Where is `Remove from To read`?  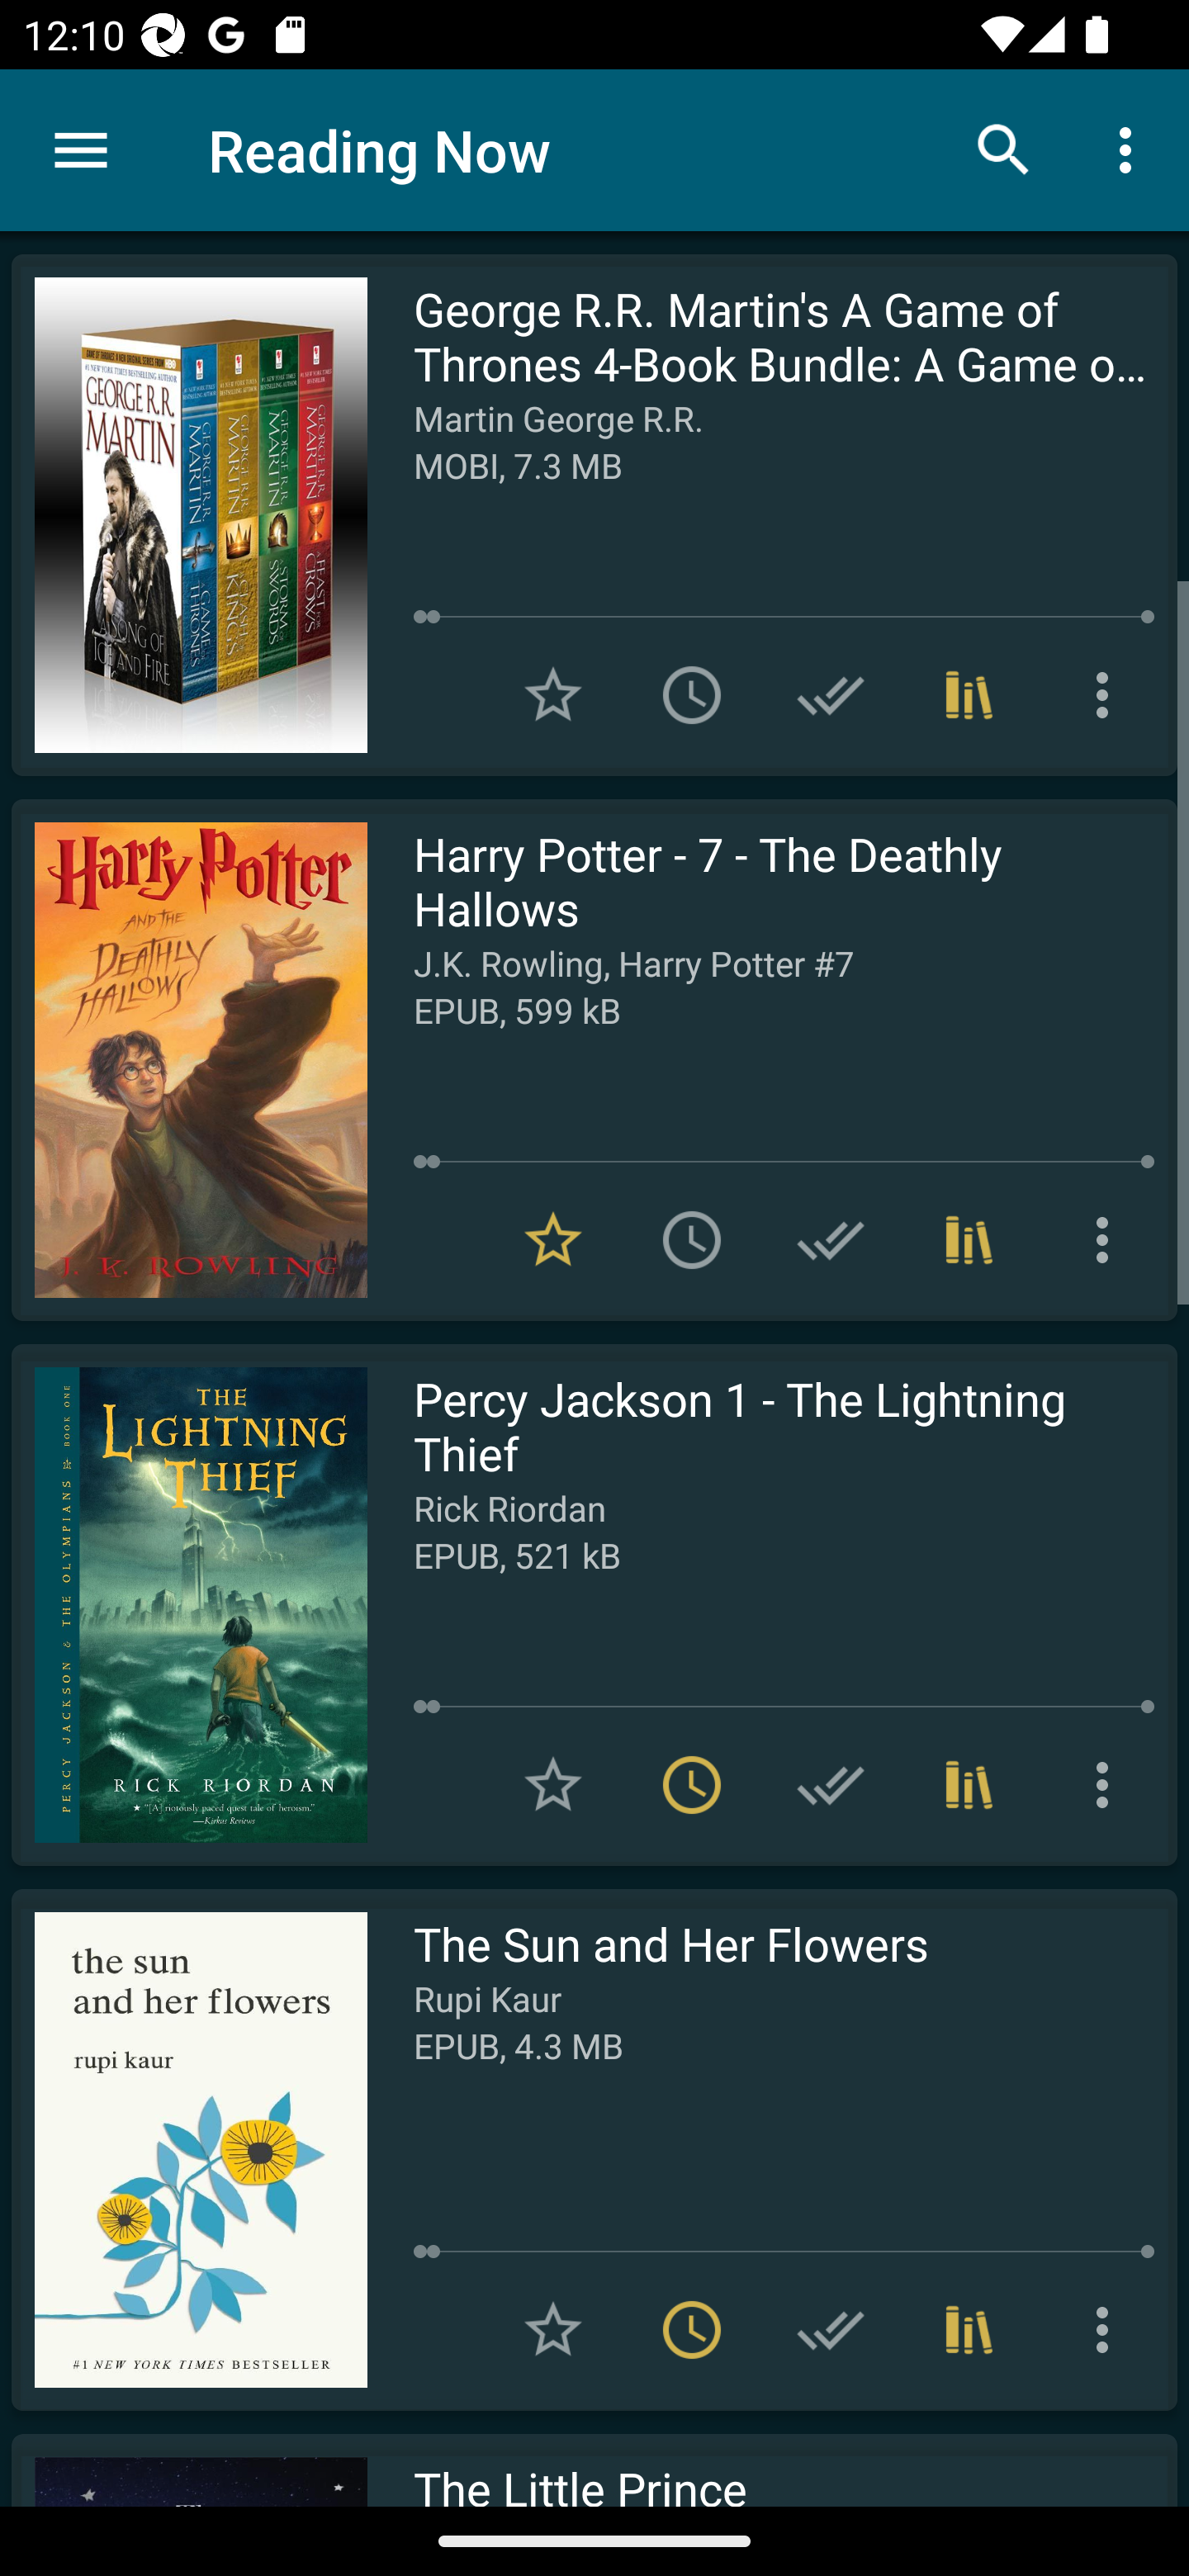 Remove from To read is located at coordinates (692, 2330).